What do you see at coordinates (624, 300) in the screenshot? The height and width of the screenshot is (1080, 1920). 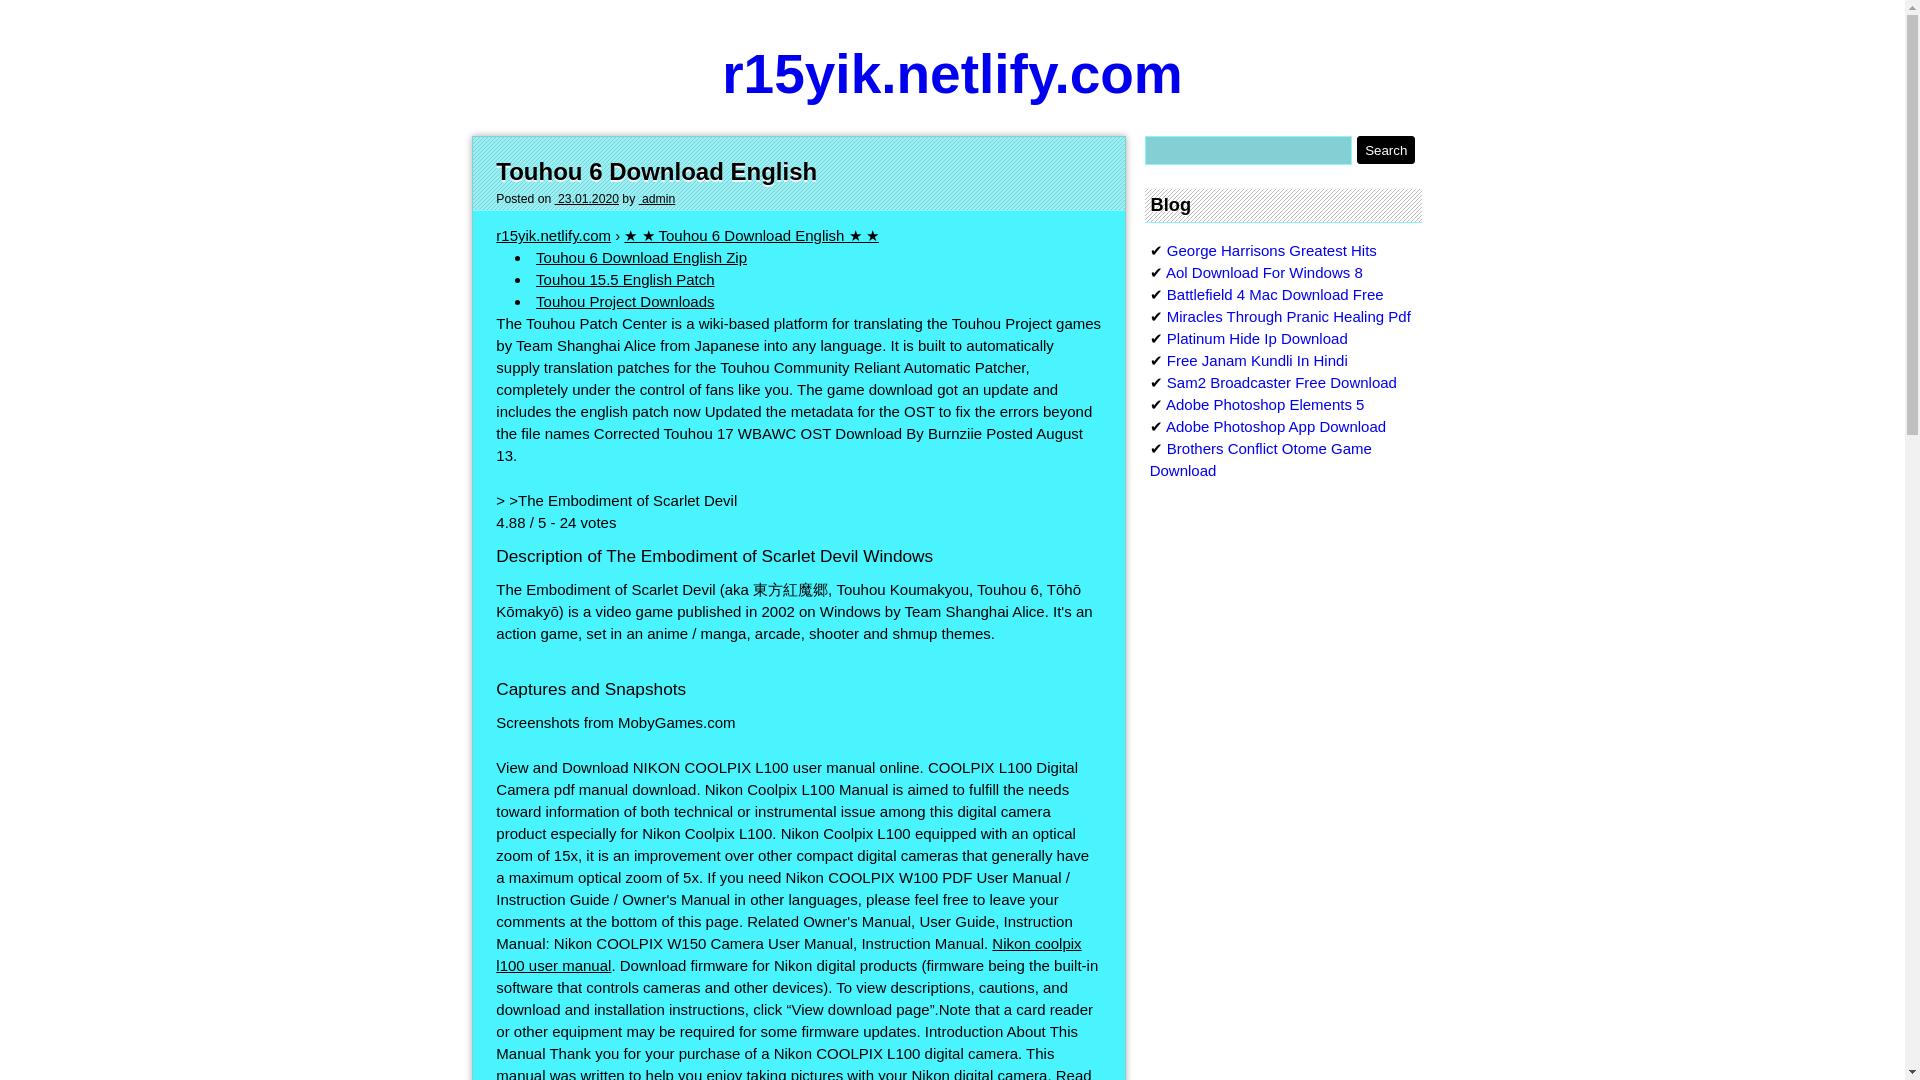 I see `Touhou Project Downloads` at bounding box center [624, 300].